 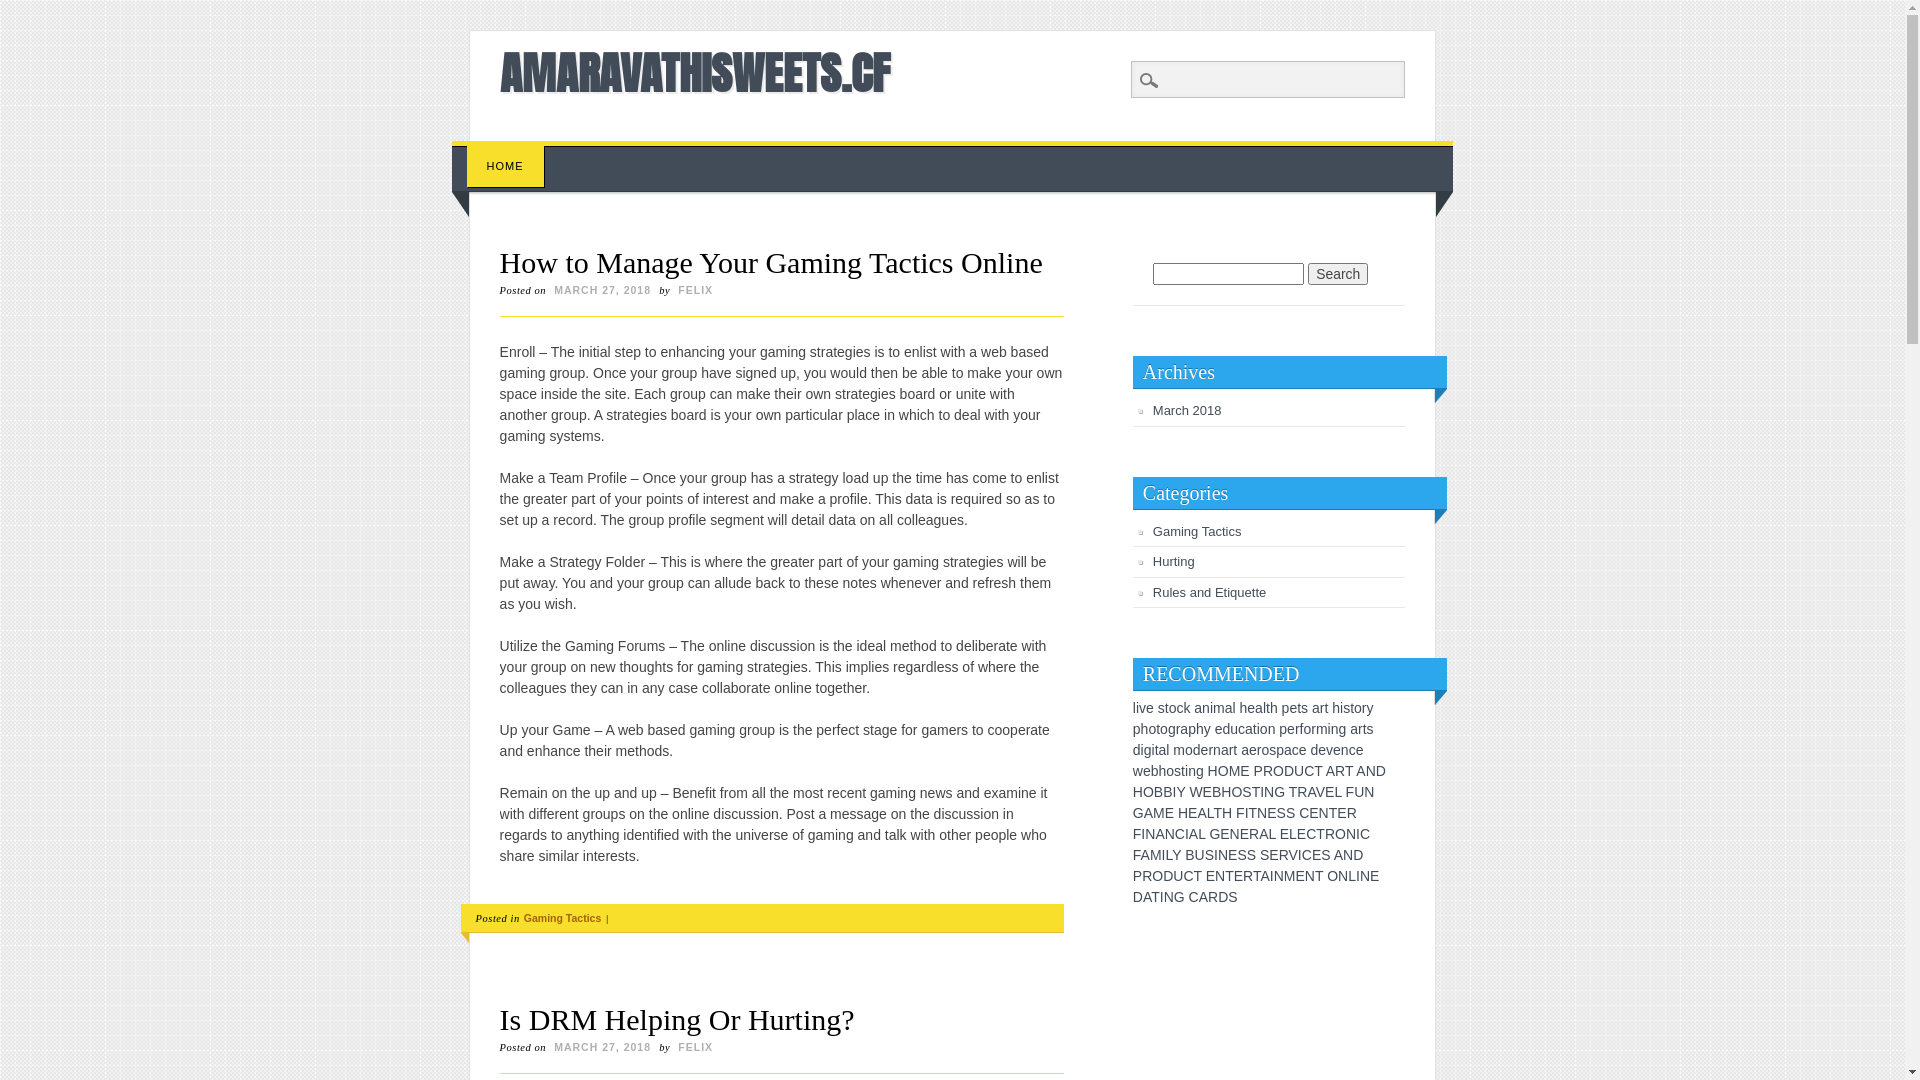 I want to click on A, so click(x=1338, y=855).